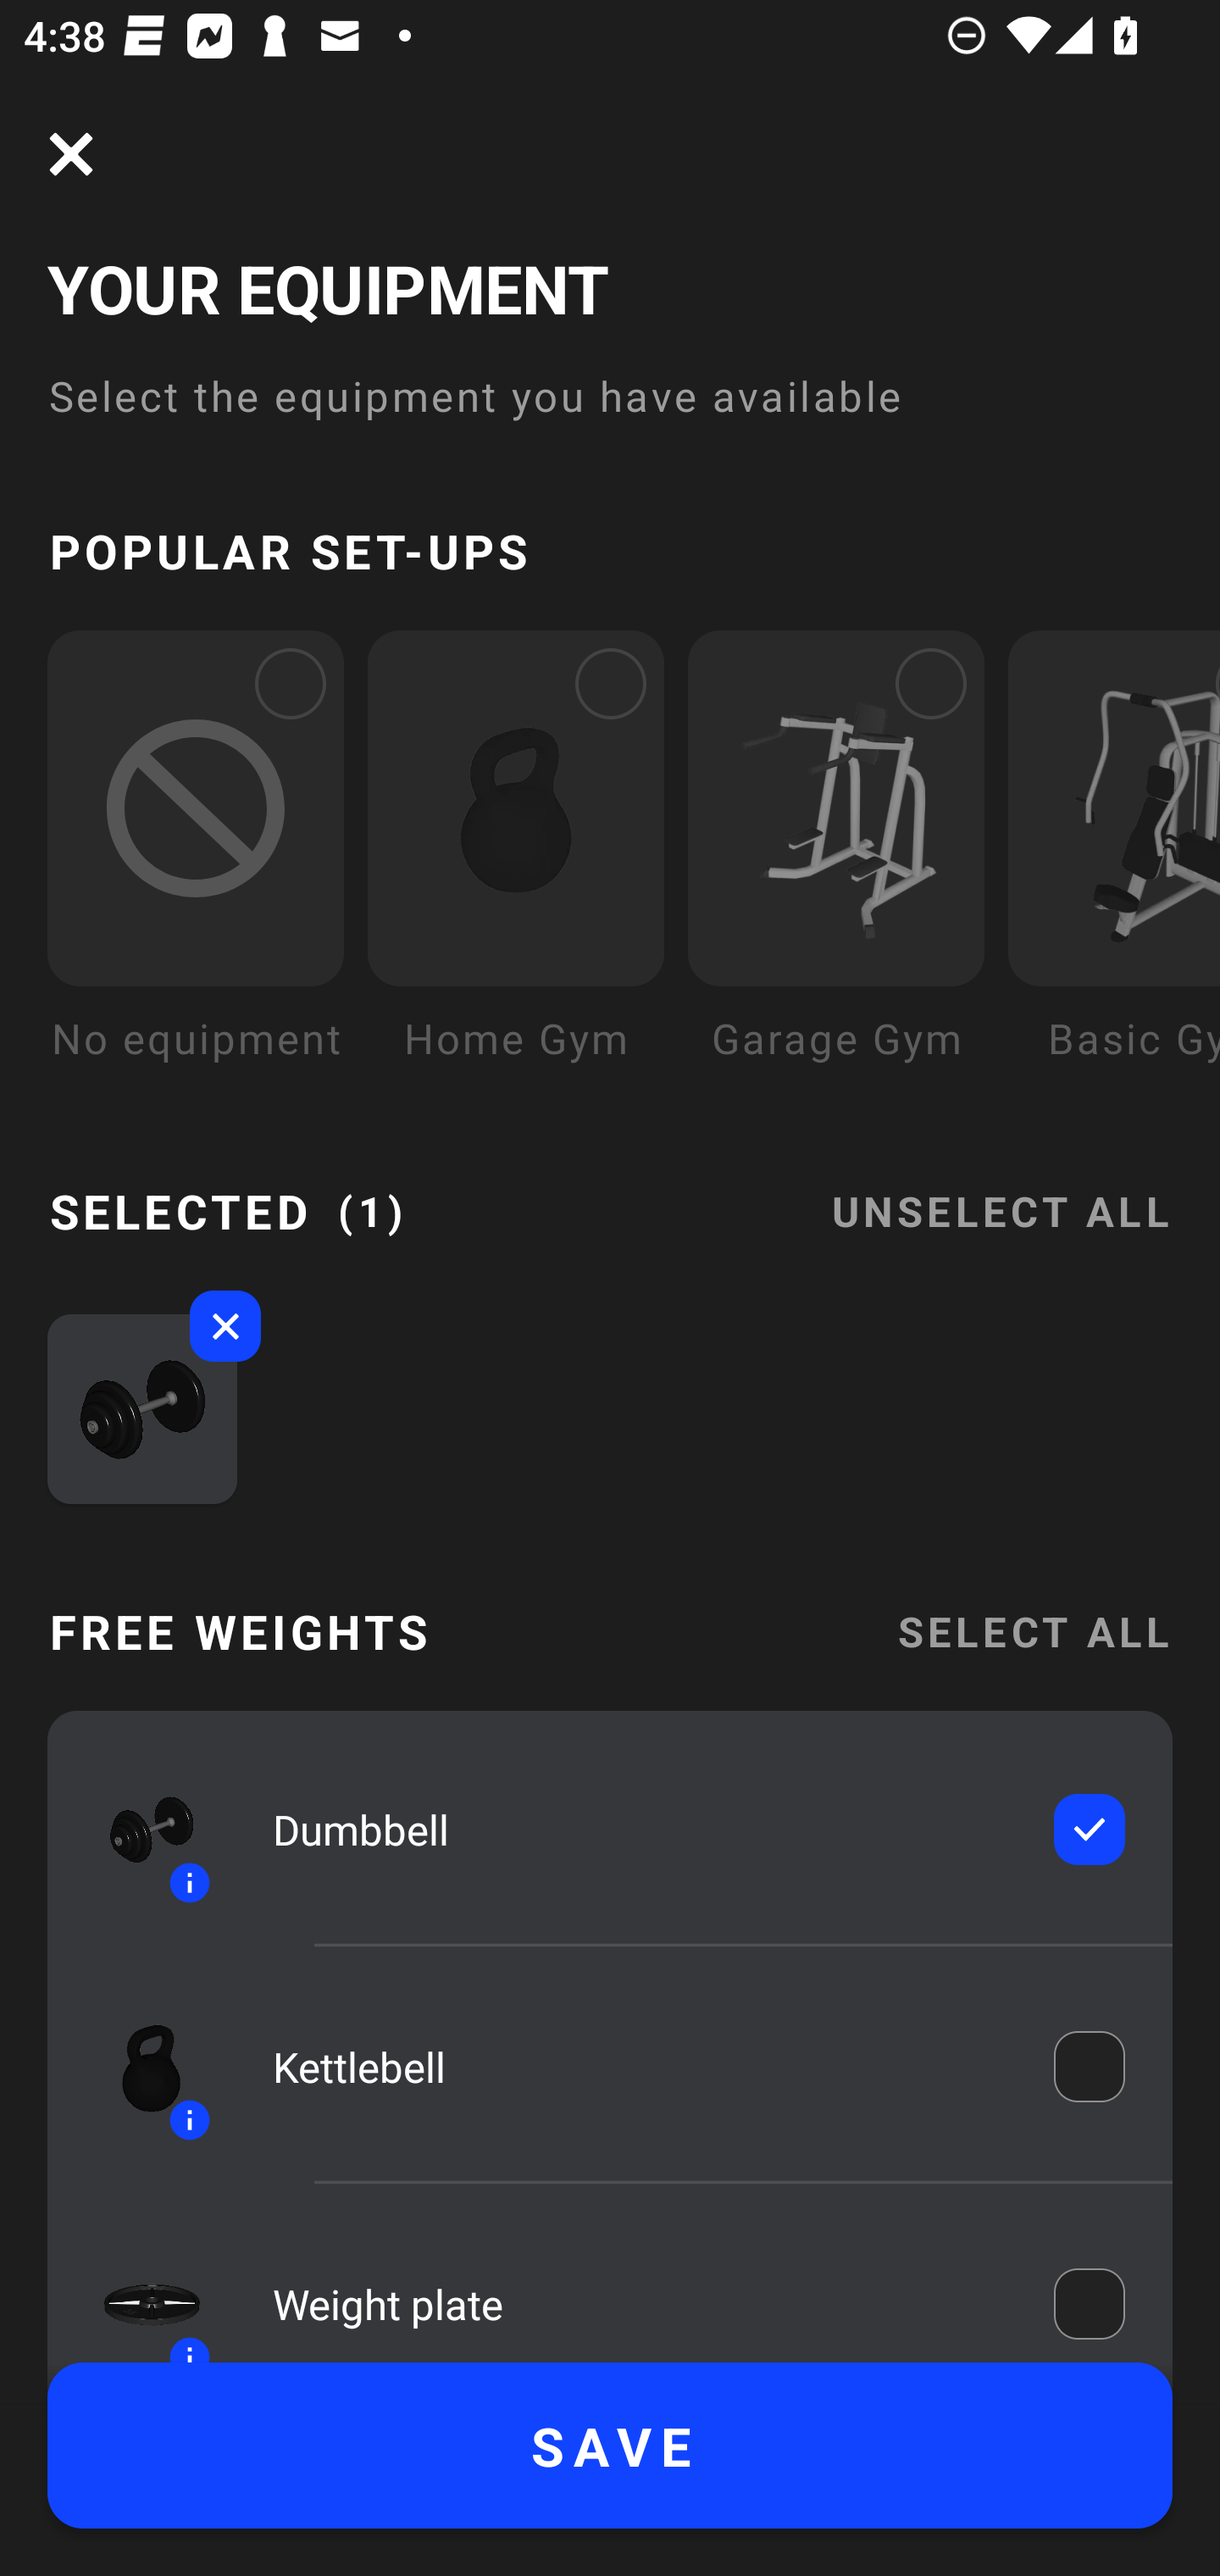 Image resolution: width=1220 pixels, height=2576 pixels. What do you see at coordinates (71, 154) in the screenshot?
I see `Navigation icon` at bounding box center [71, 154].